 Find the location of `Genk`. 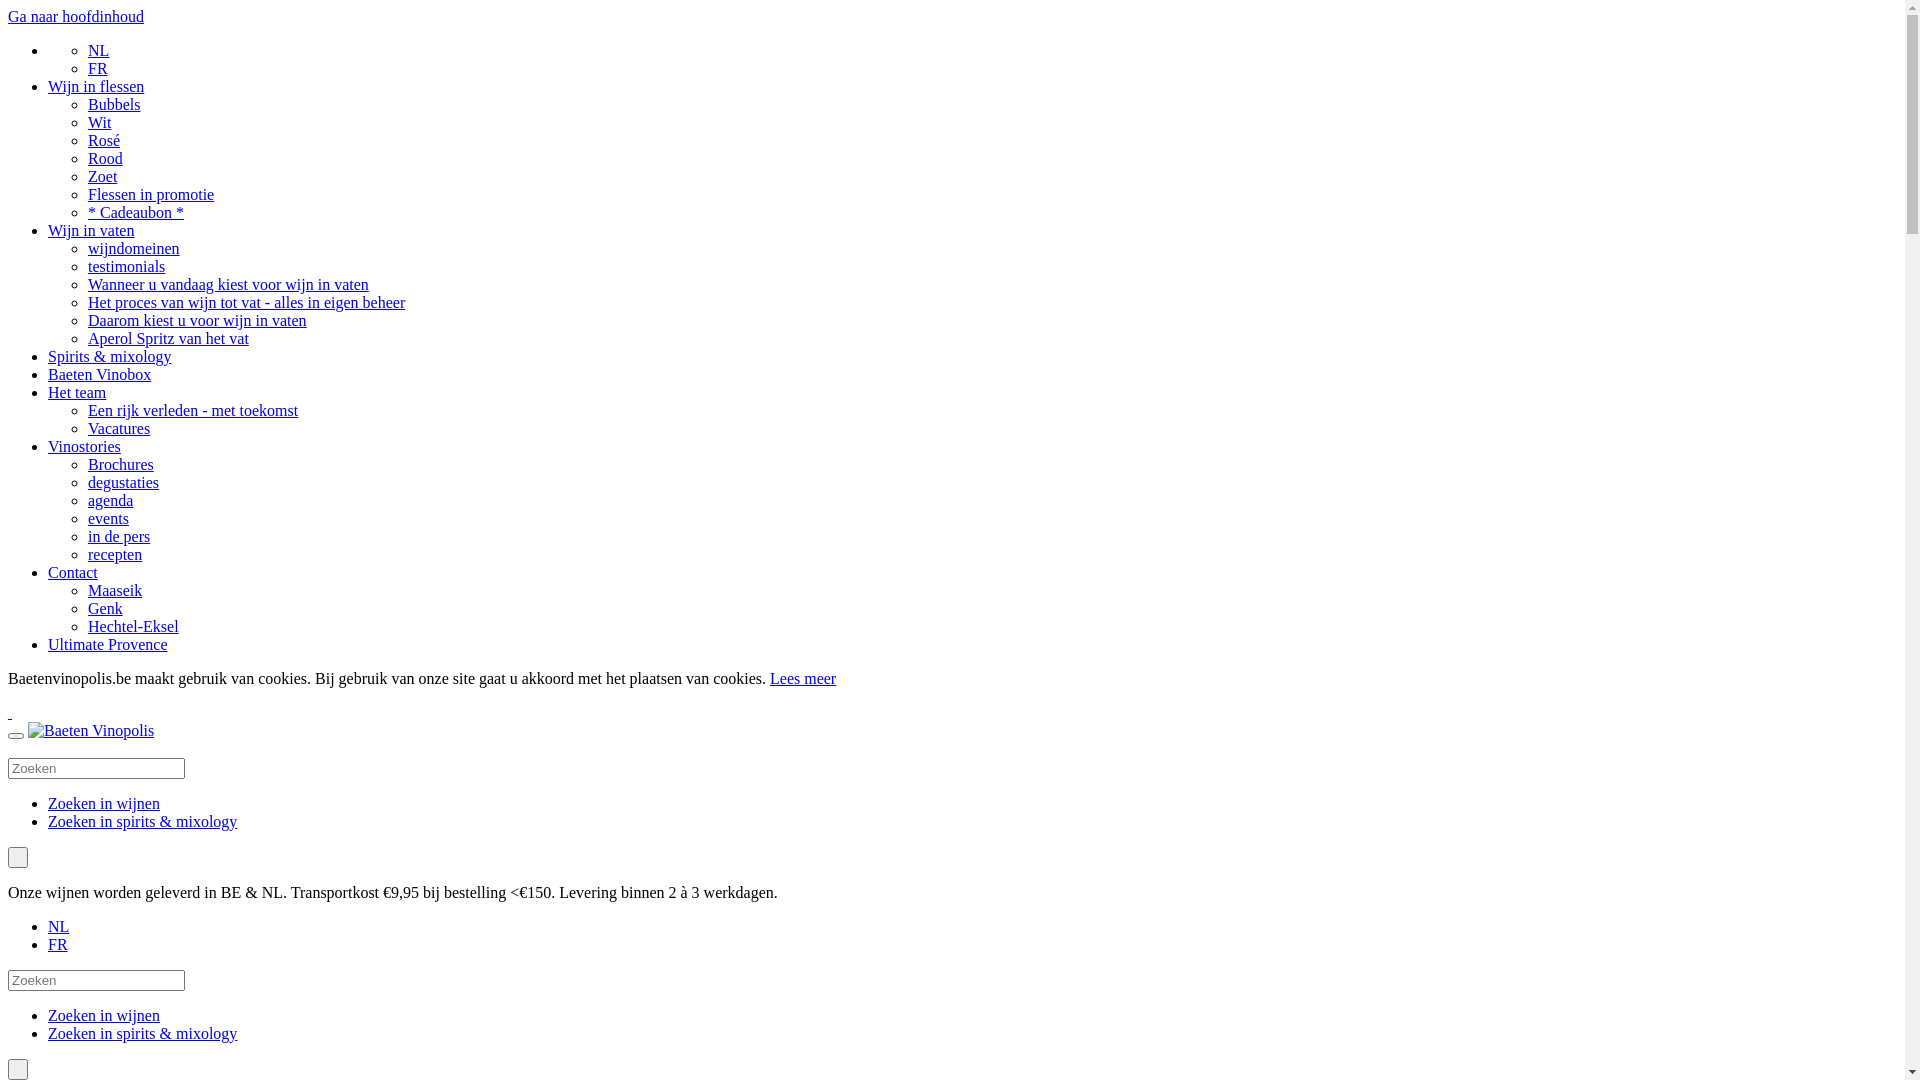

Genk is located at coordinates (105, 608).